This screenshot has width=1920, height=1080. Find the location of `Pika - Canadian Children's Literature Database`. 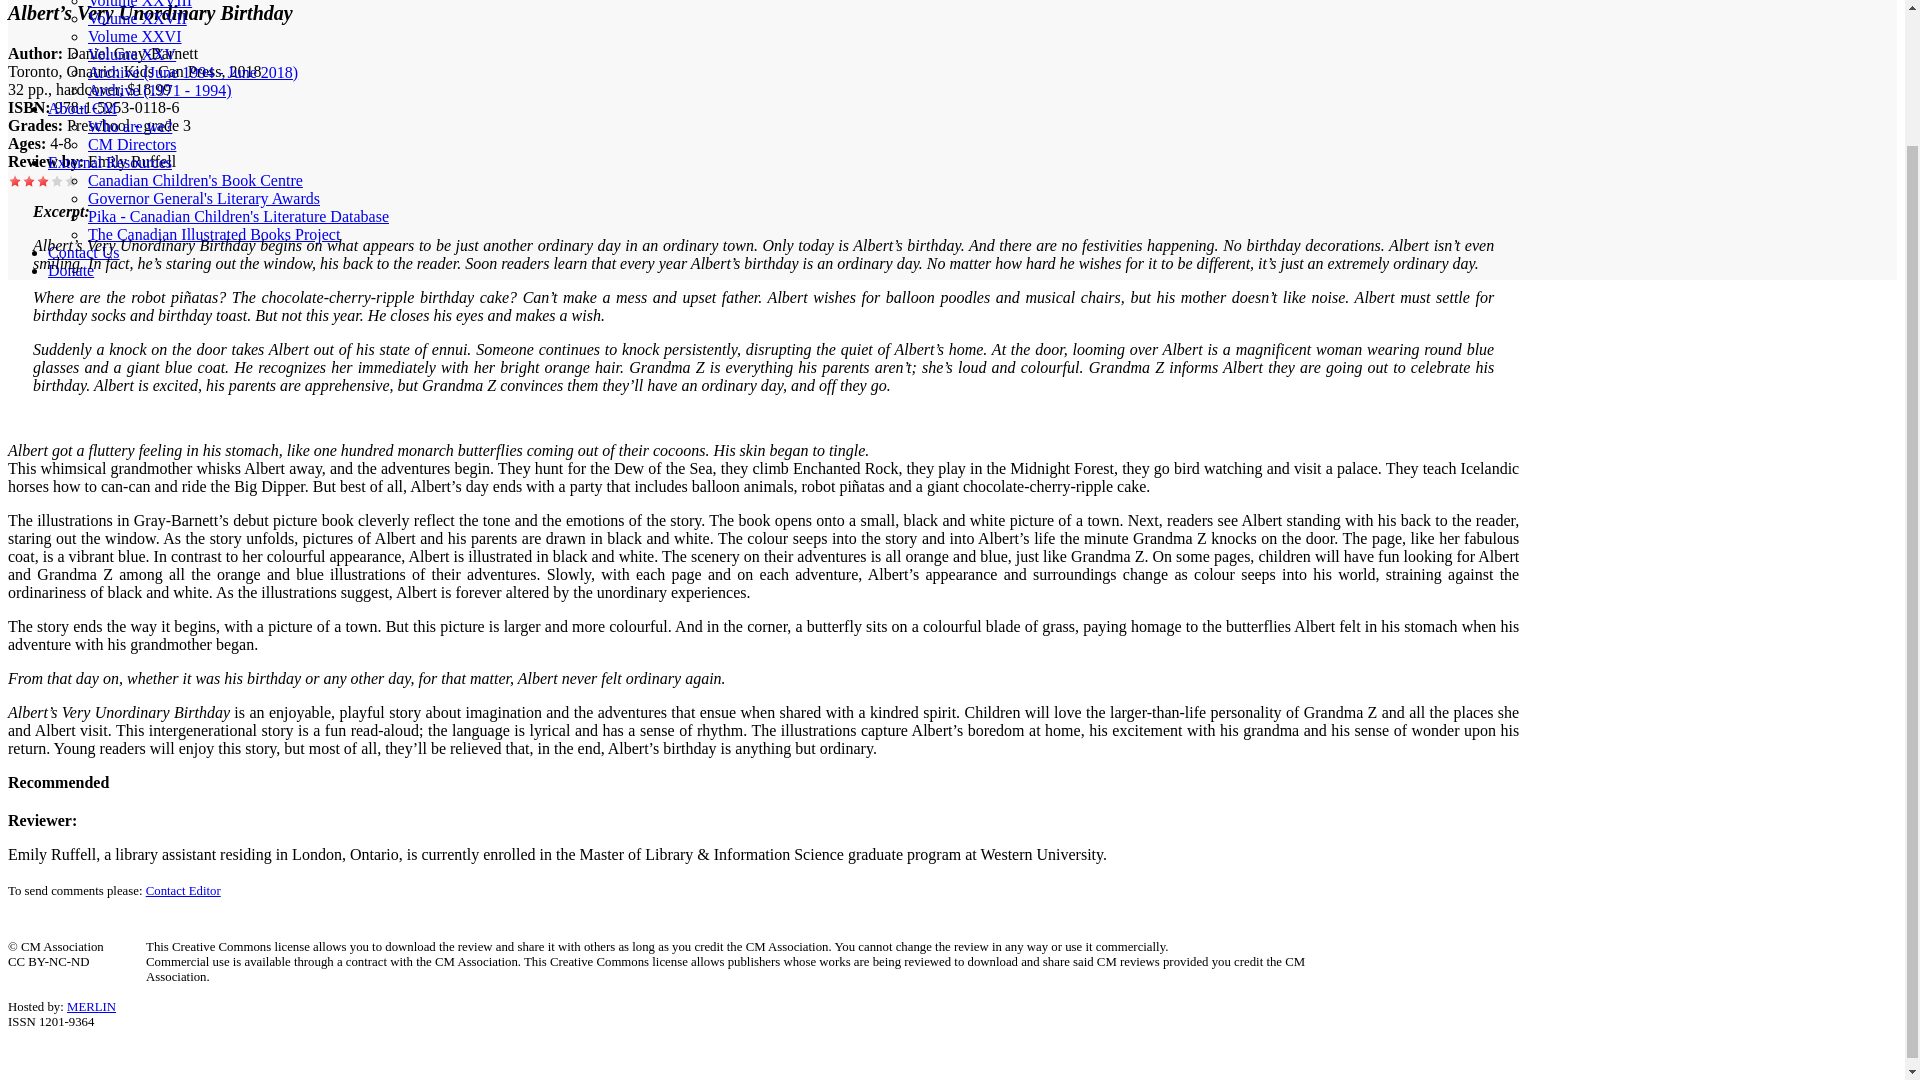

Pika - Canadian Children's Literature Database is located at coordinates (238, 216).